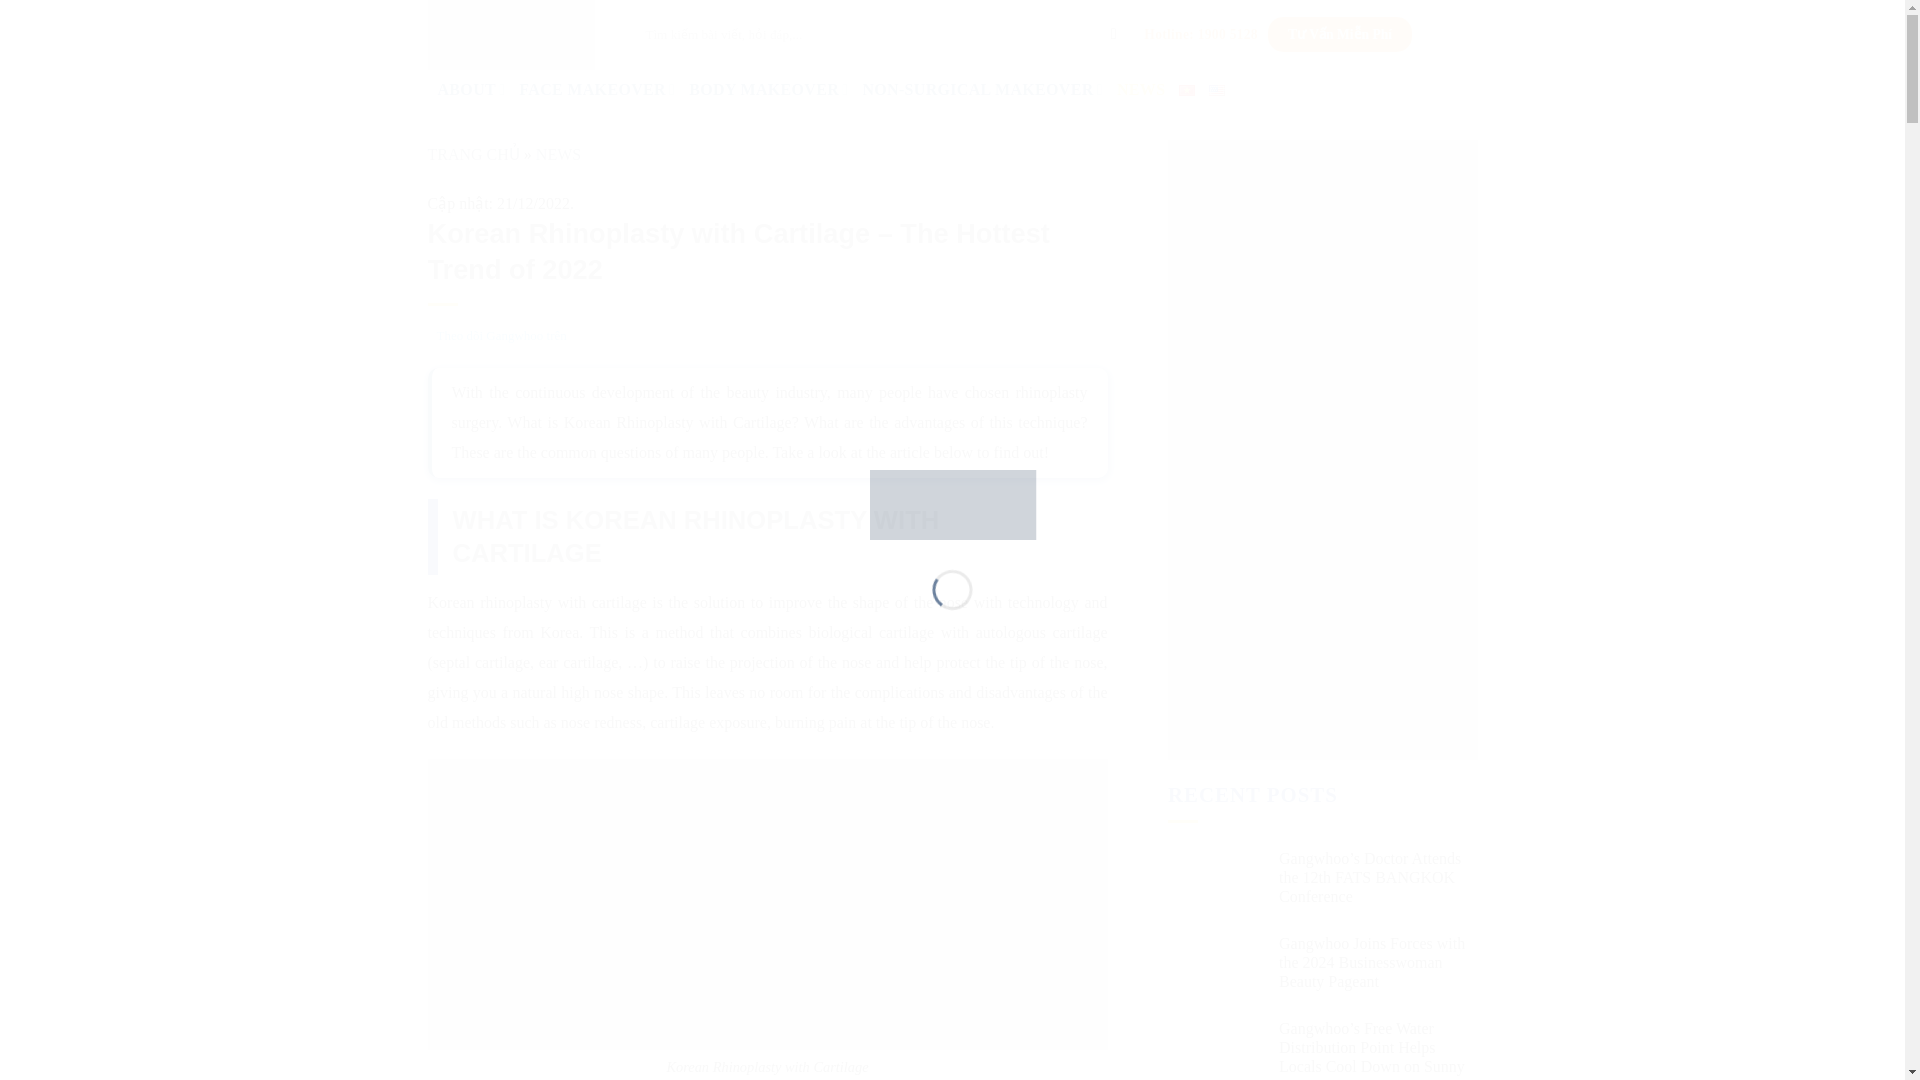 This screenshot has width=1920, height=1080. What do you see at coordinates (256, 447) in the screenshot?
I see `Rhinoplasty Using Cartilage` at bounding box center [256, 447].